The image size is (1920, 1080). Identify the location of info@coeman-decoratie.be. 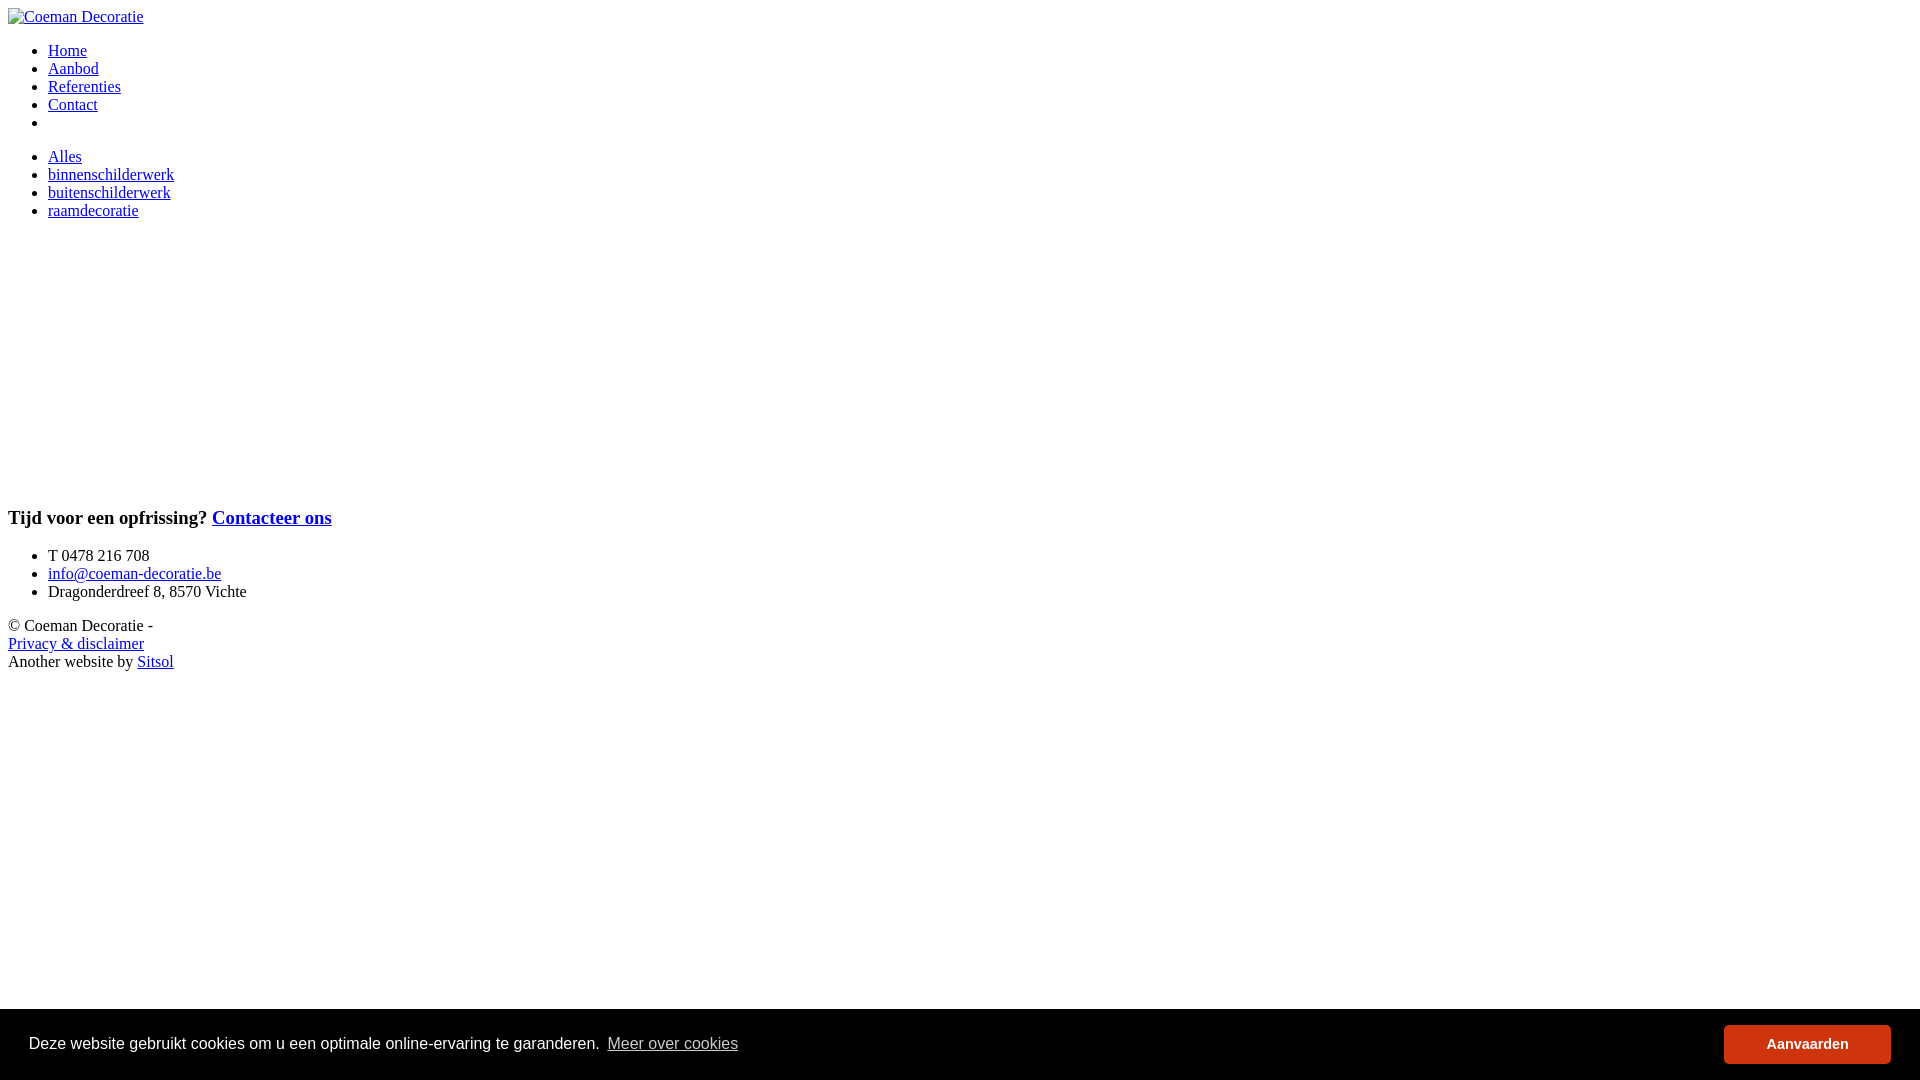
(134, 574).